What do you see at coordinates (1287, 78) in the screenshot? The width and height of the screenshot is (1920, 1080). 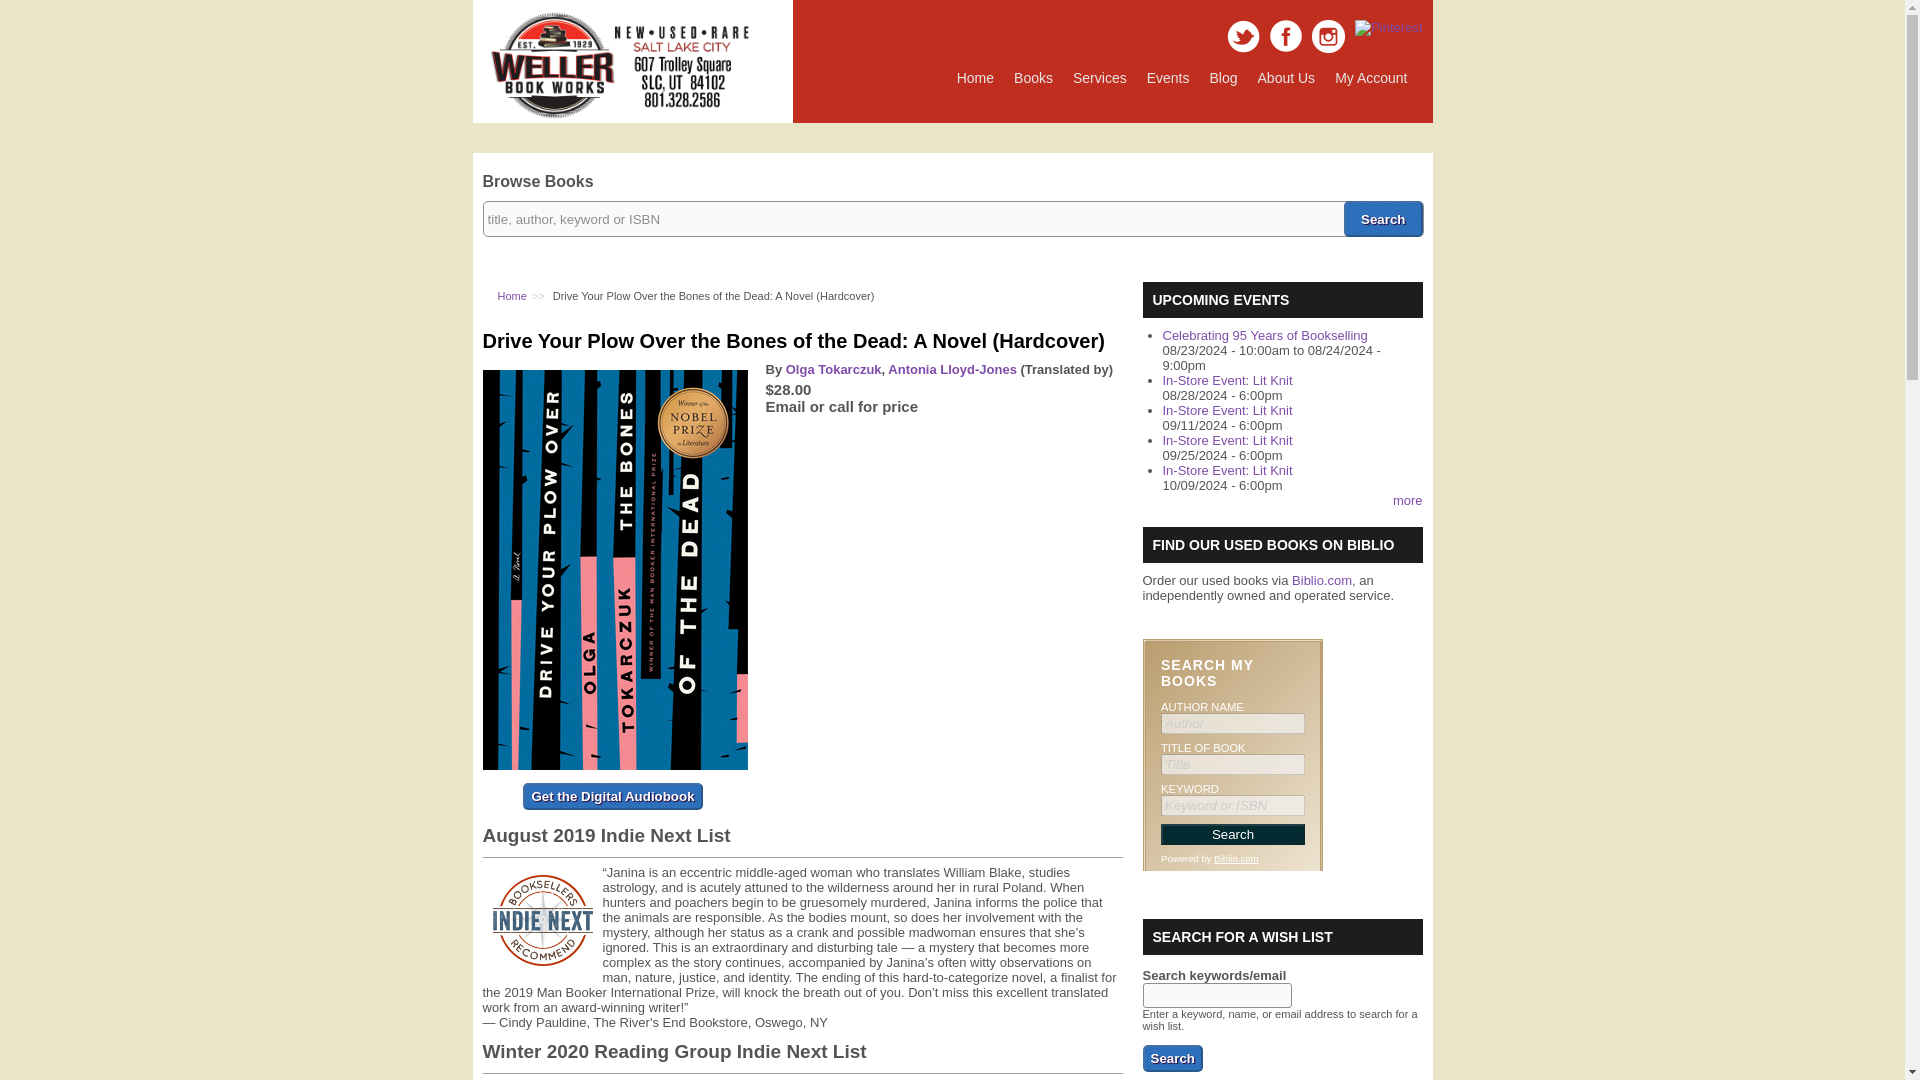 I see `About Us` at bounding box center [1287, 78].